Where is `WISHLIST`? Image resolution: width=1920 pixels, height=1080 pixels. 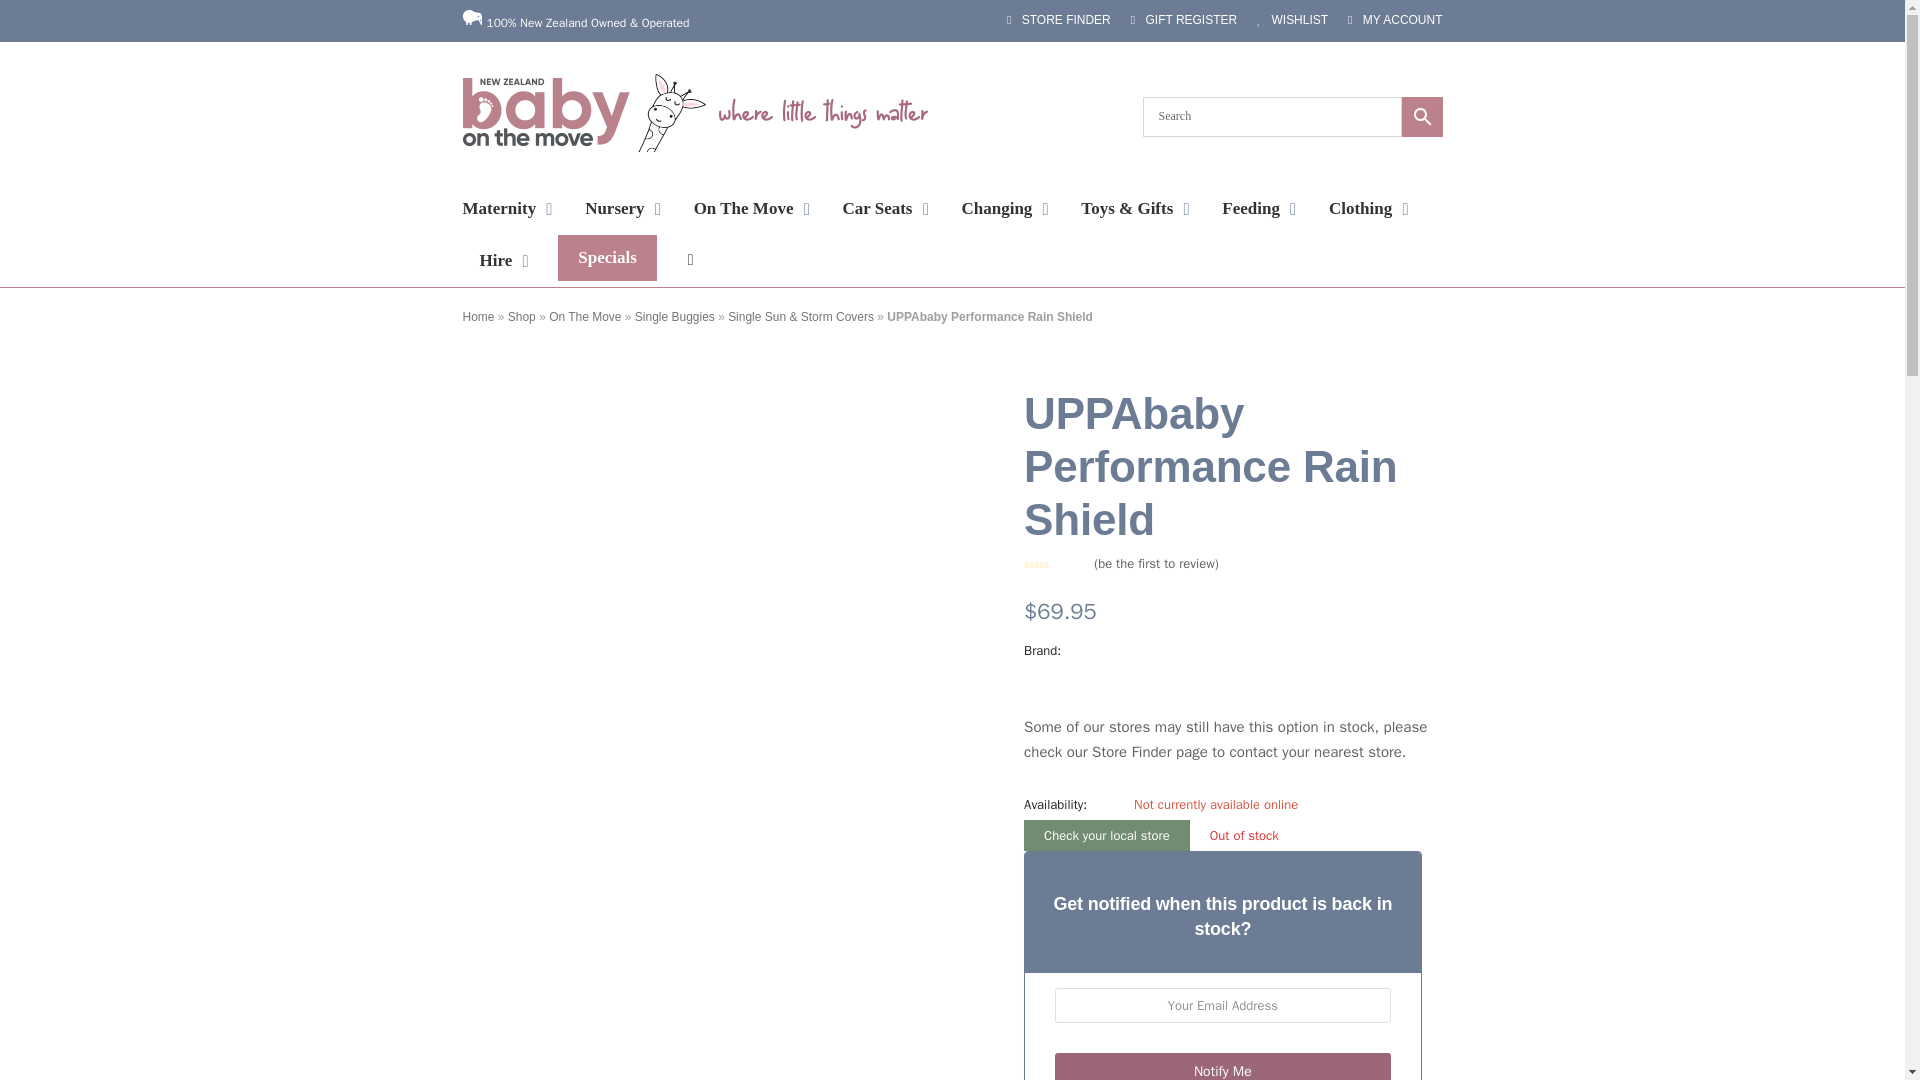
WISHLIST is located at coordinates (1292, 20).